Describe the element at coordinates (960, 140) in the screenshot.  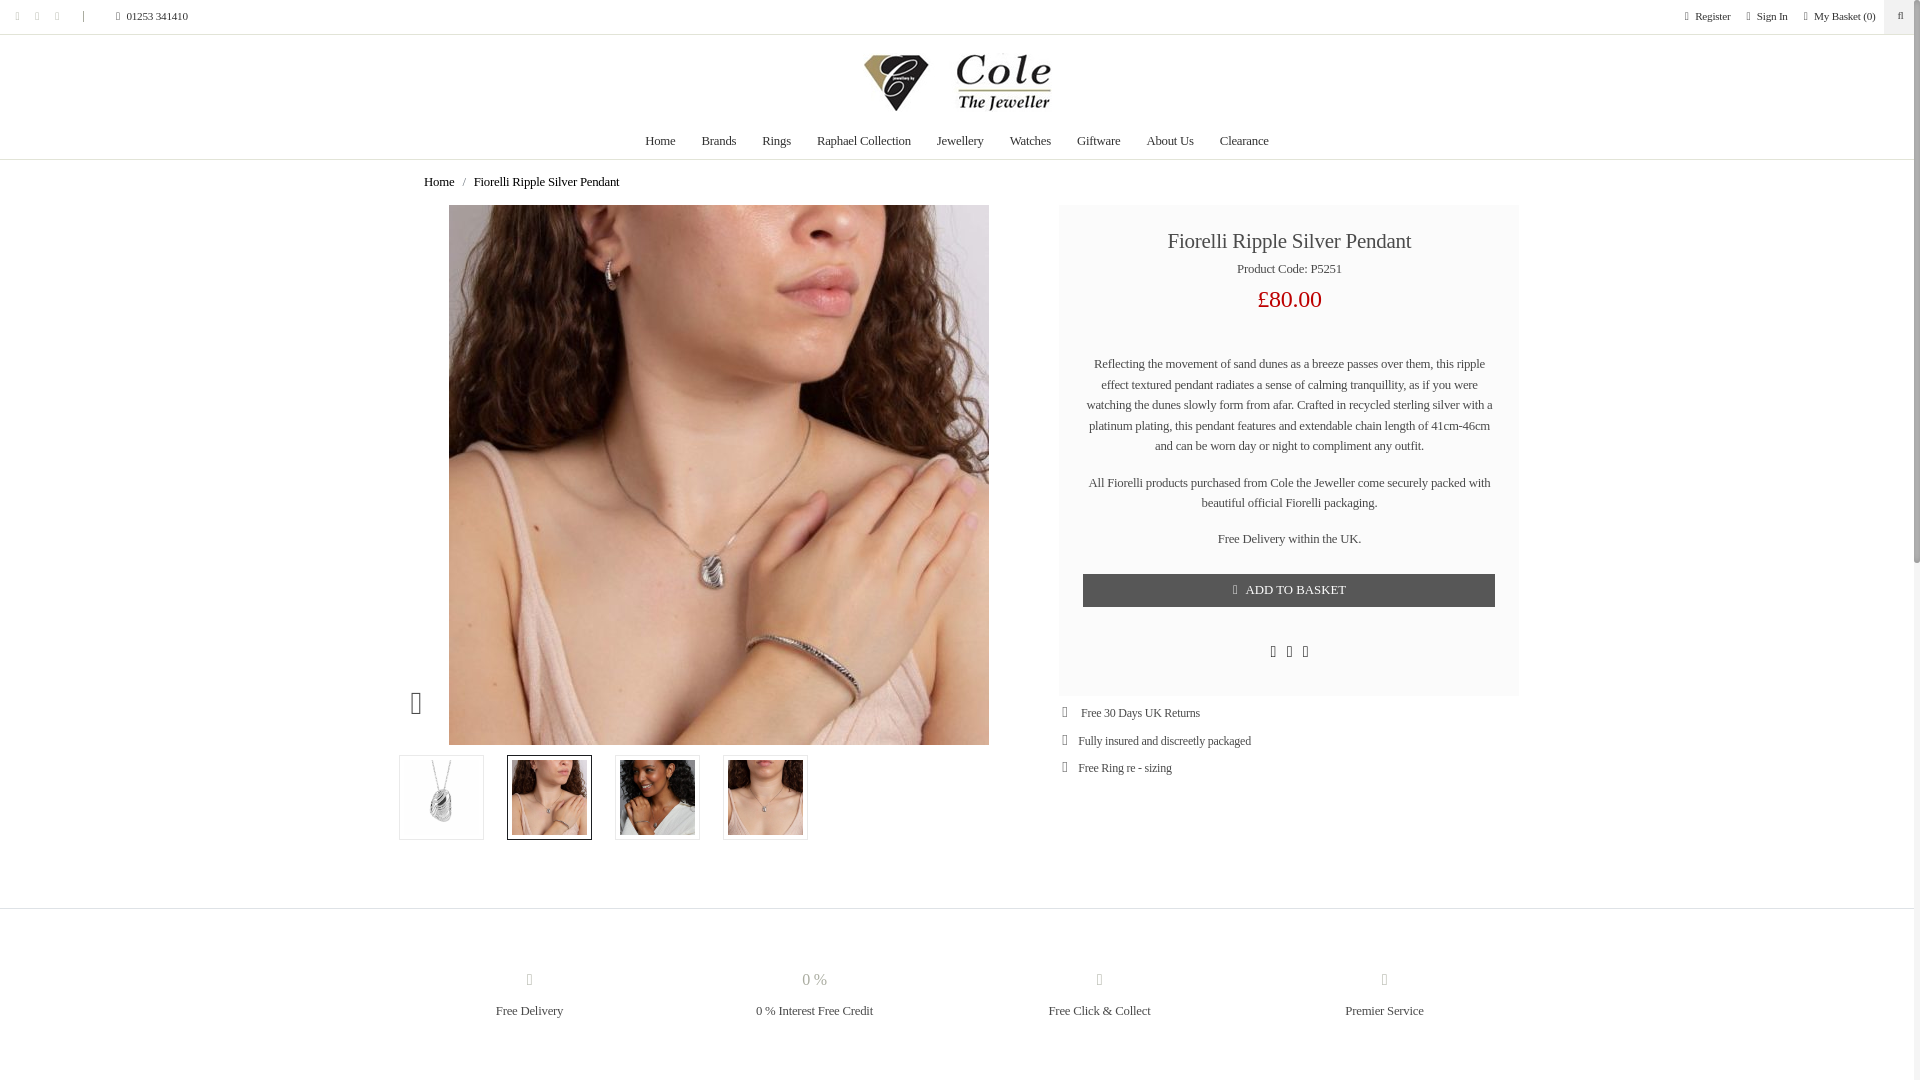
I see `Jewellery` at that location.